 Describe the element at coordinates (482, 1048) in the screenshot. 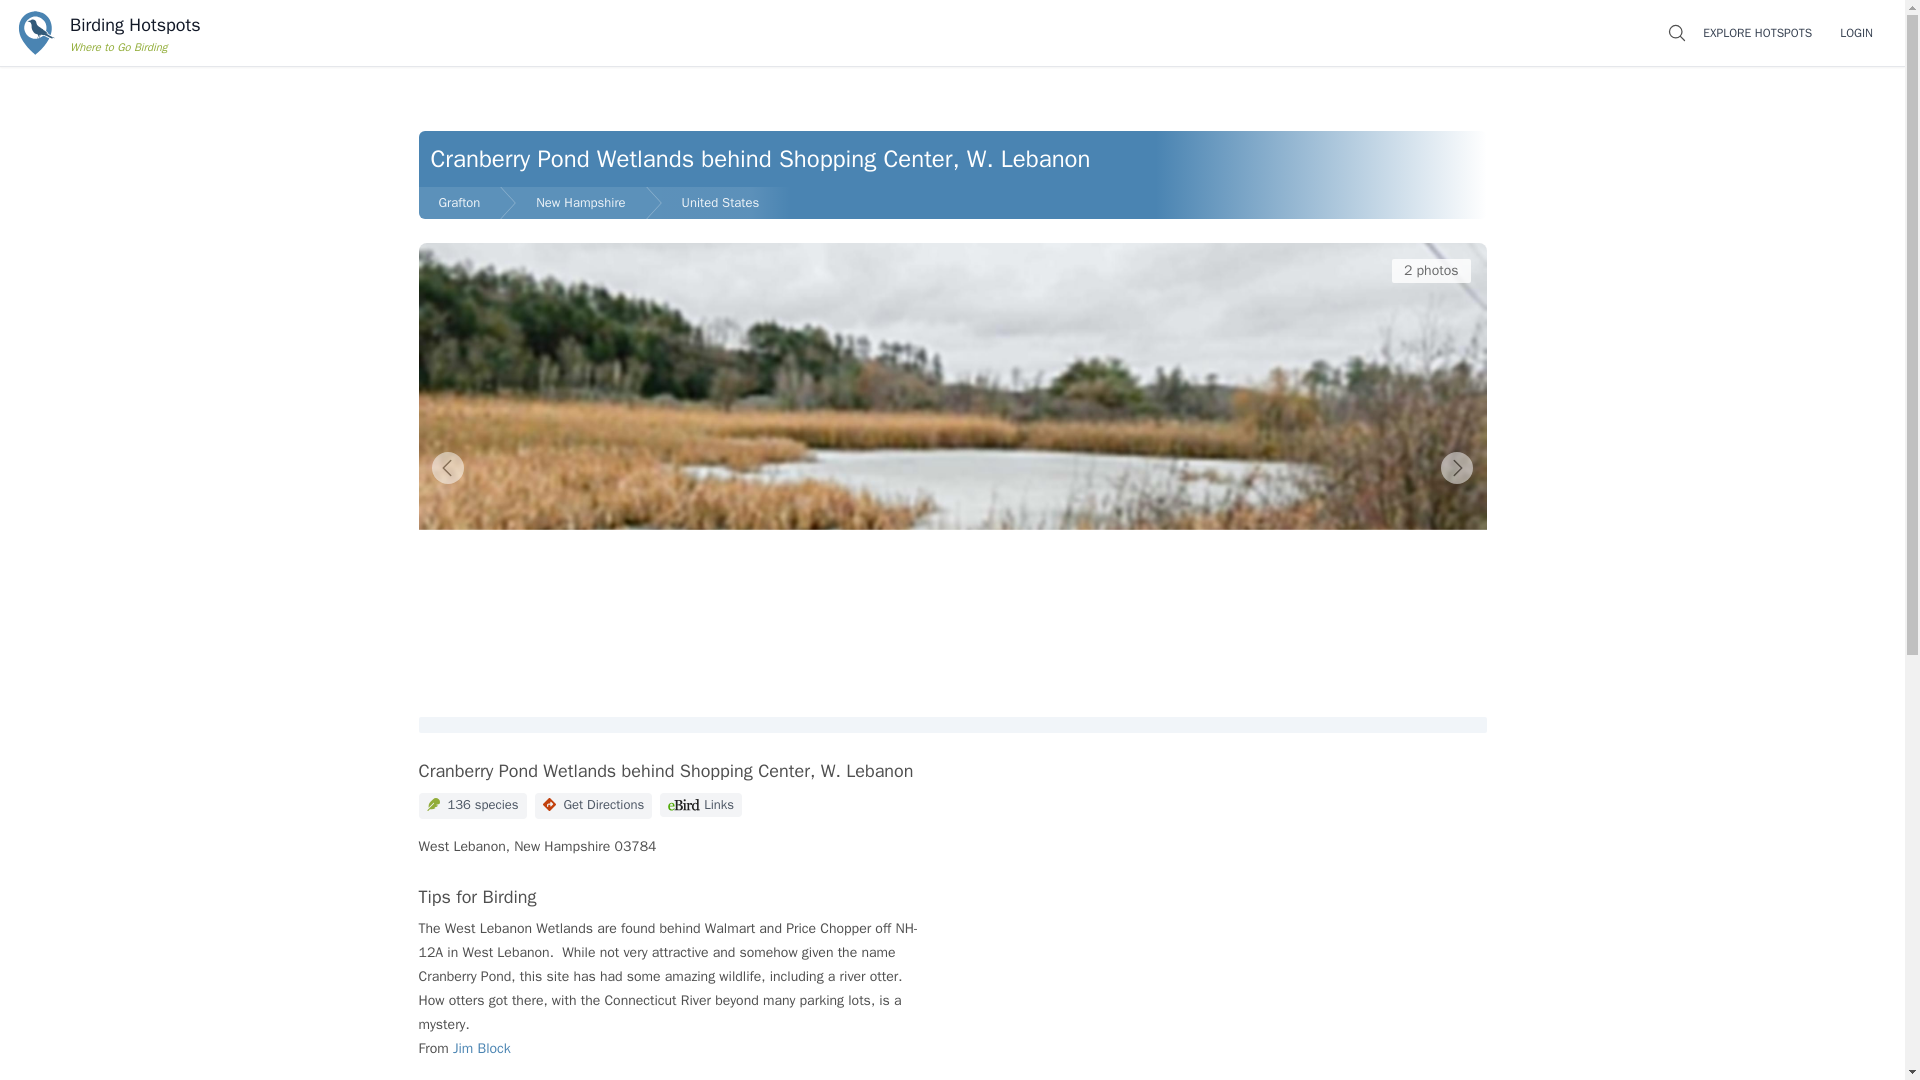

I see `Jim Block` at that location.